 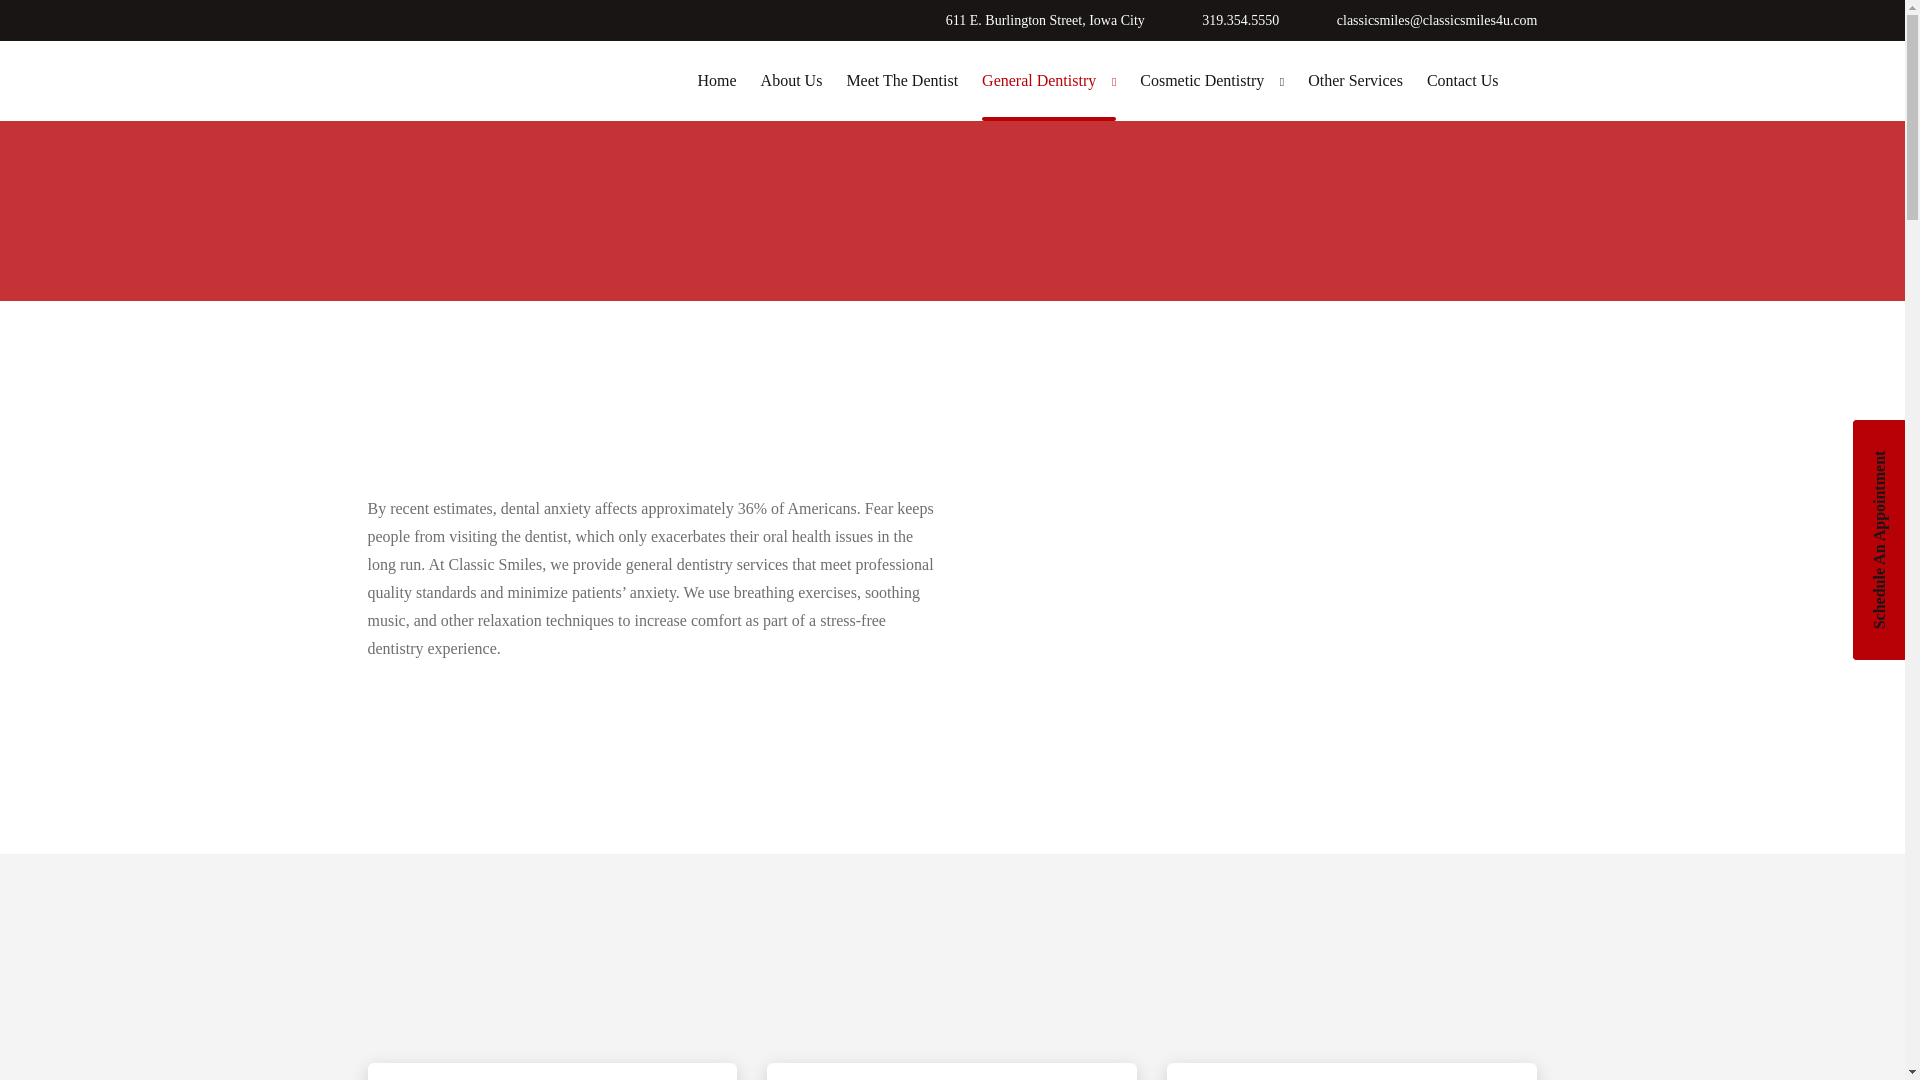 What do you see at coordinates (1229, 20) in the screenshot?
I see `319.354.5550` at bounding box center [1229, 20].